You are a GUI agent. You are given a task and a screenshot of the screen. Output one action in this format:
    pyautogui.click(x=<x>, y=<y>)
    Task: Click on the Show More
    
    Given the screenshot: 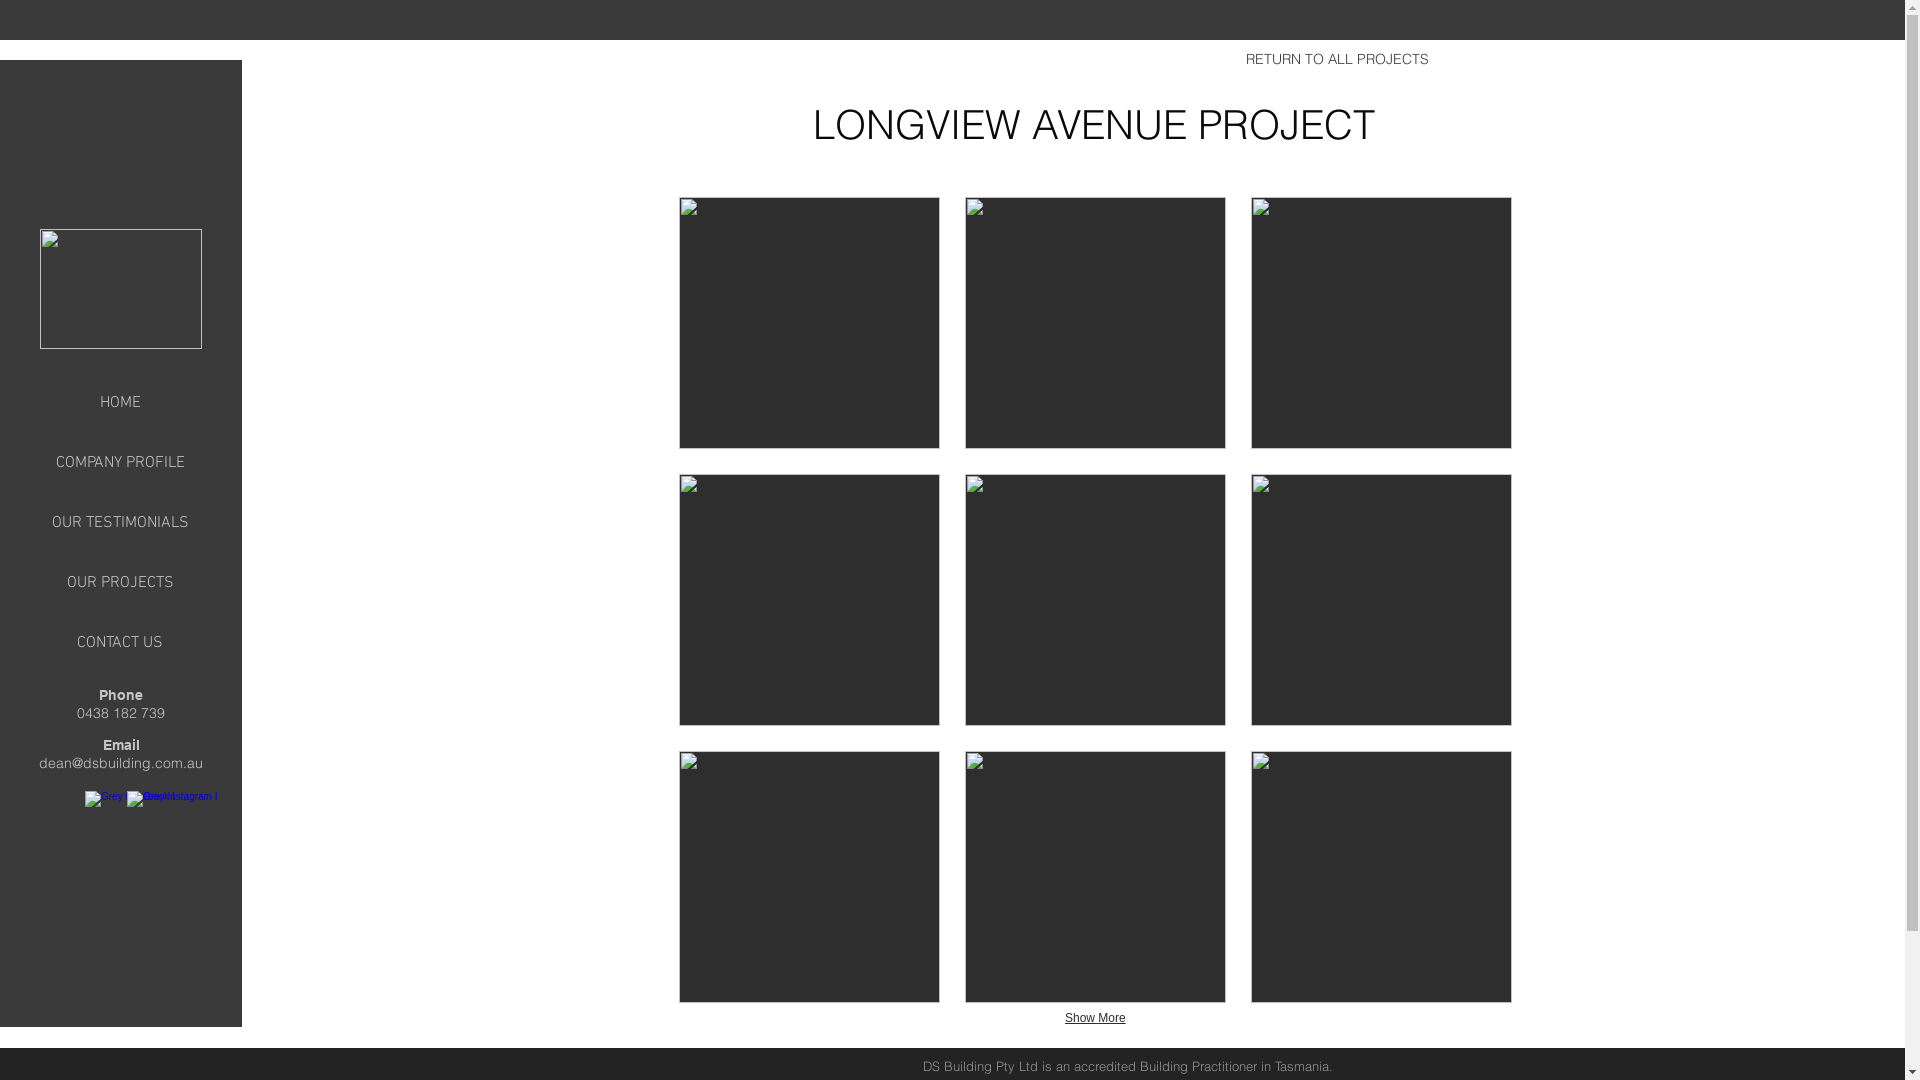 What is the action you would take?
    pyautogui.click(x=1096, y=1019)
    